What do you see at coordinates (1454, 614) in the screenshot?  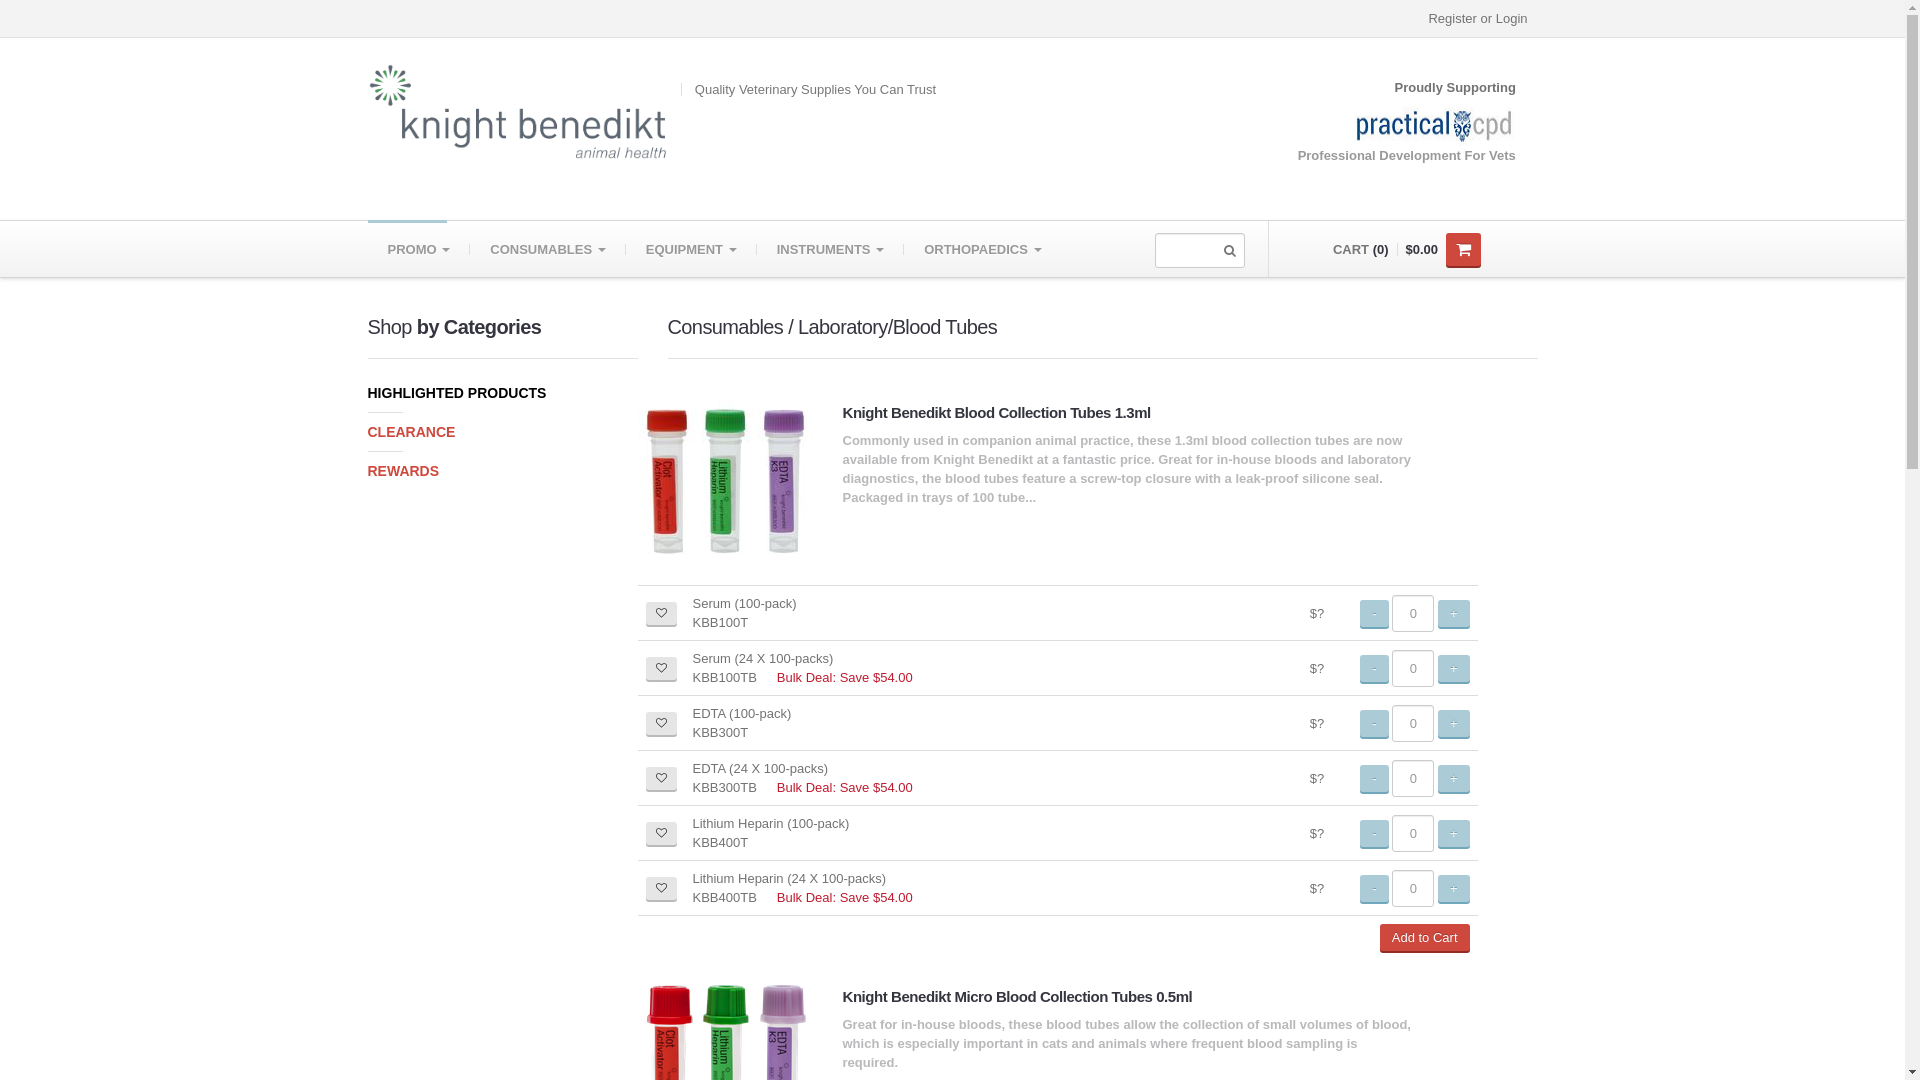 I see `+` at bounding box center [1454, 614].